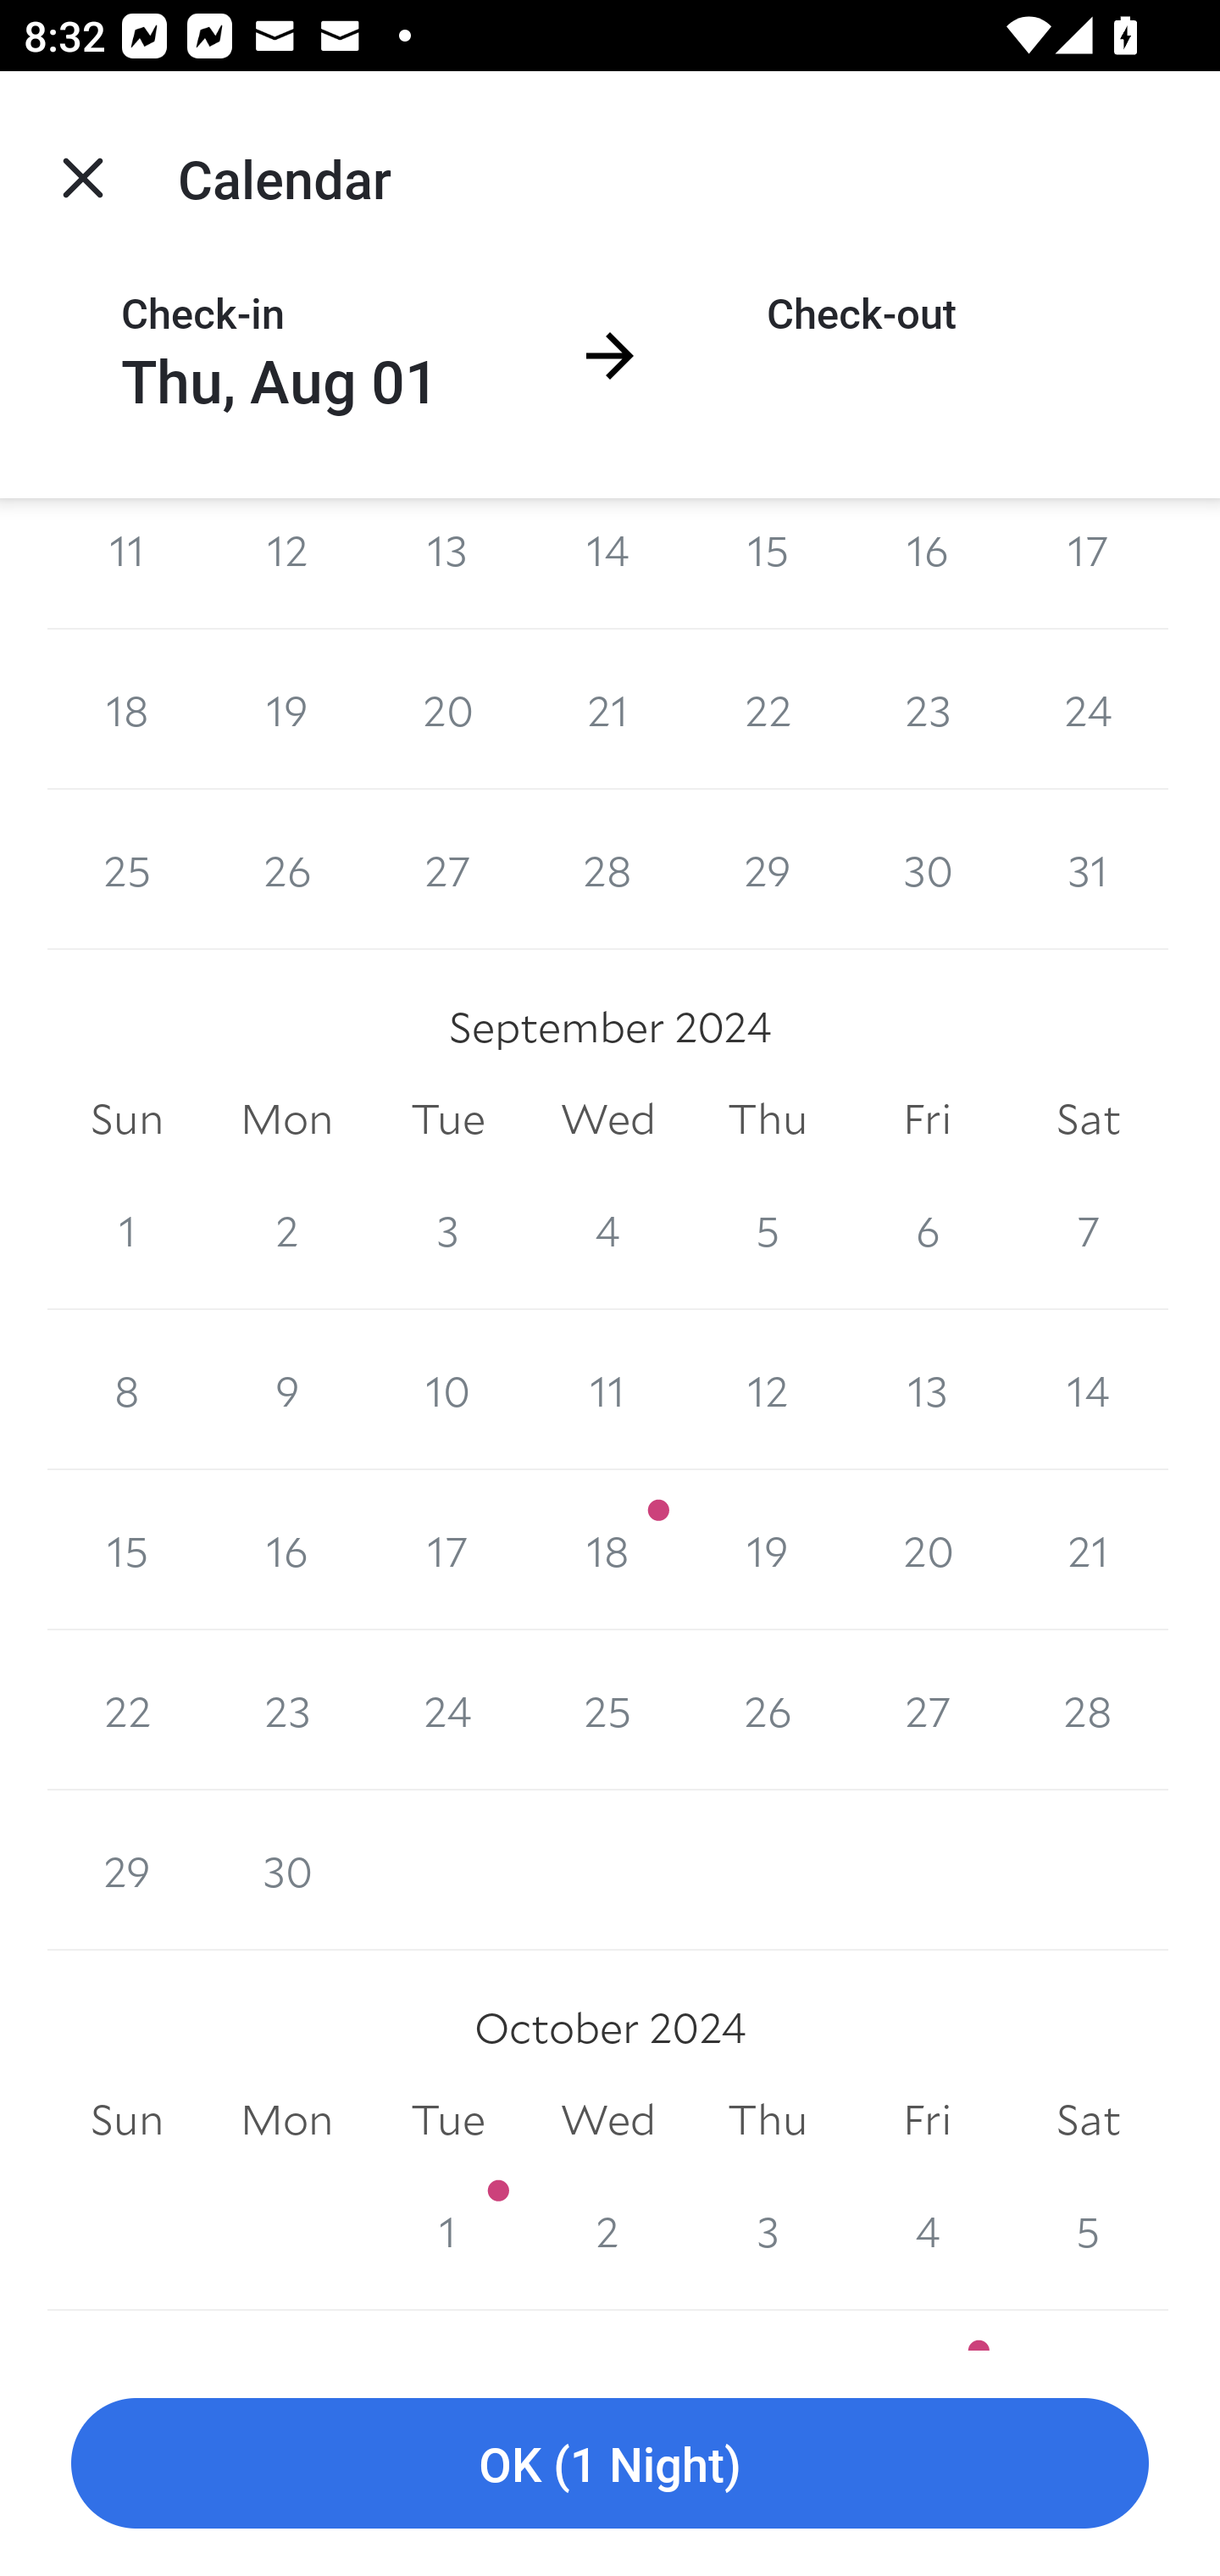 The height and width of the screenshot is (2576, 1220). Describe the element at coordinates (768, 2230) in the screenshot. I see `3 3 October 2024` at that location.